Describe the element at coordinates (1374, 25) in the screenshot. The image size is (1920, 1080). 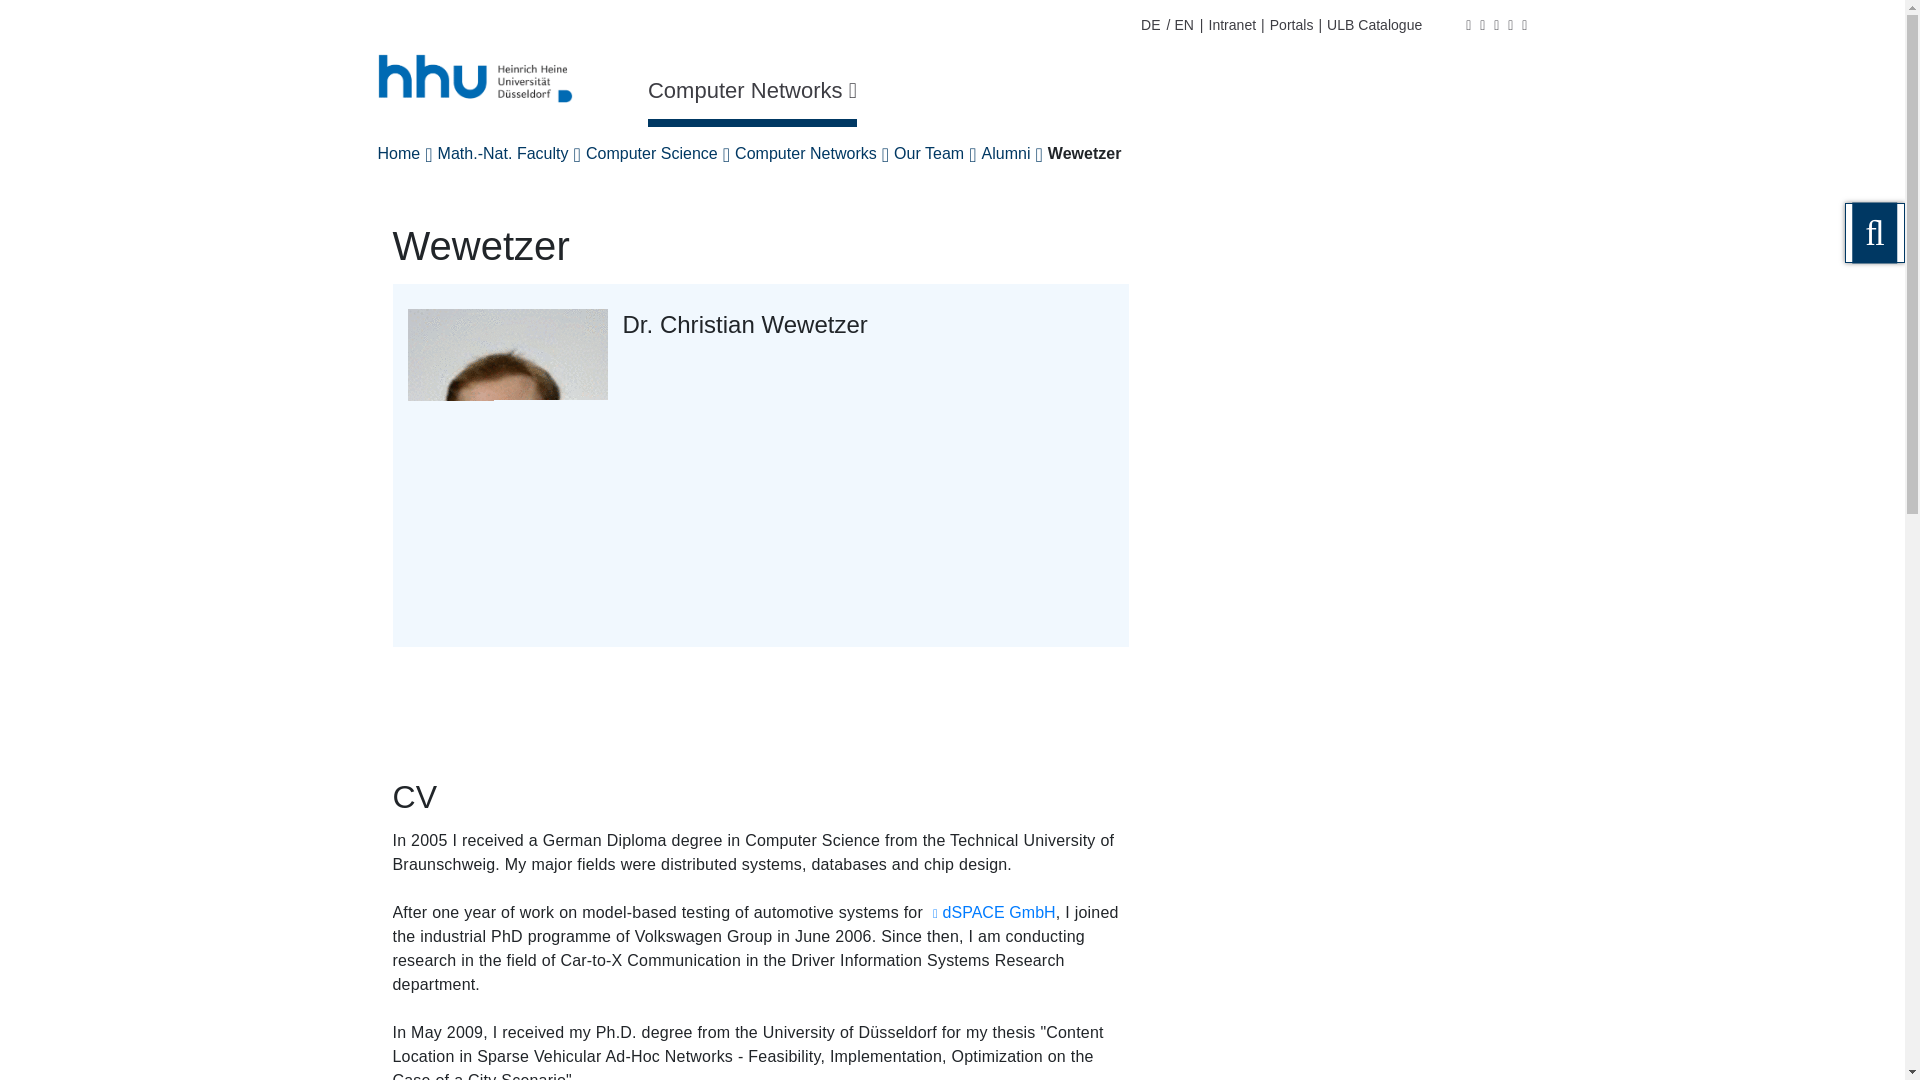
I see `ULB Catalogue` at that location.